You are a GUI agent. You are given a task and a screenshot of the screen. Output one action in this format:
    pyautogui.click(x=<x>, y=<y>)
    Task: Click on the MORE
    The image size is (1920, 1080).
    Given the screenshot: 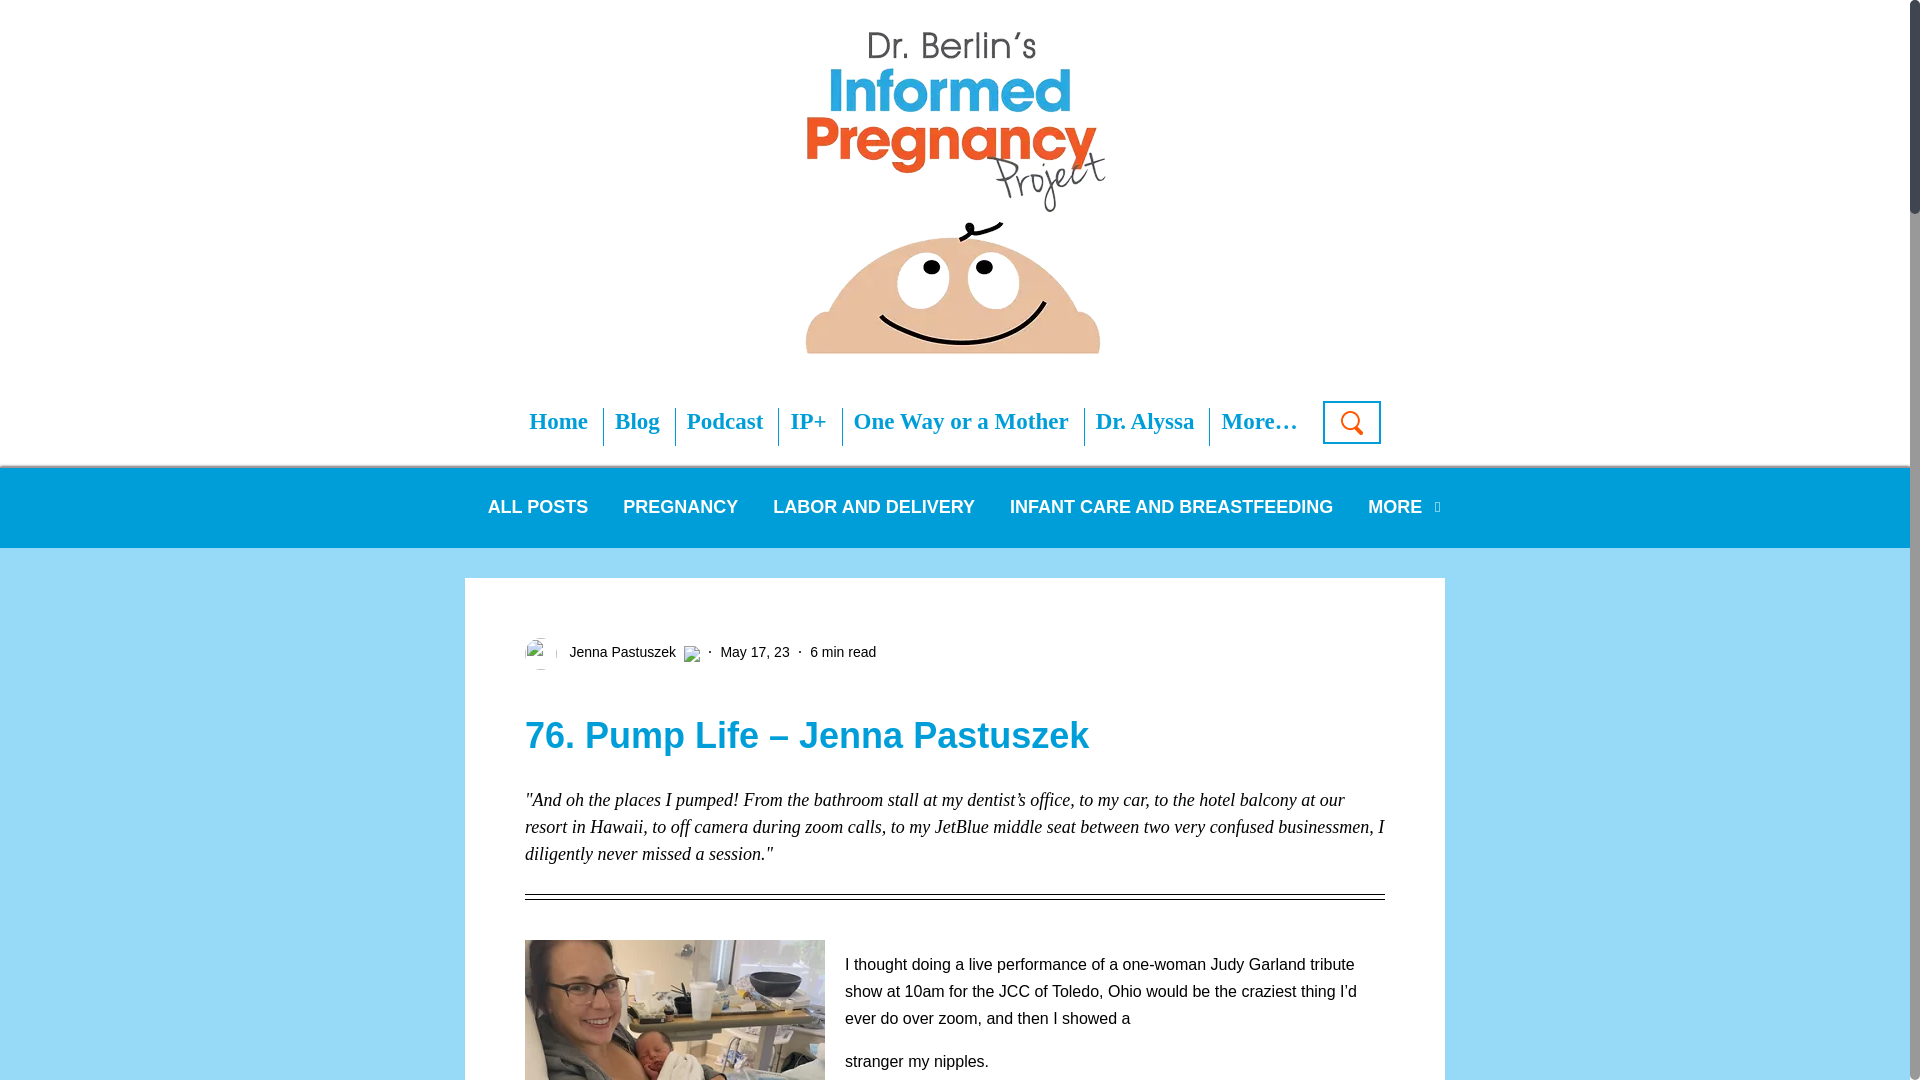 What is the action you would take?
    pyautogui.click(x=1394, y=522)
    